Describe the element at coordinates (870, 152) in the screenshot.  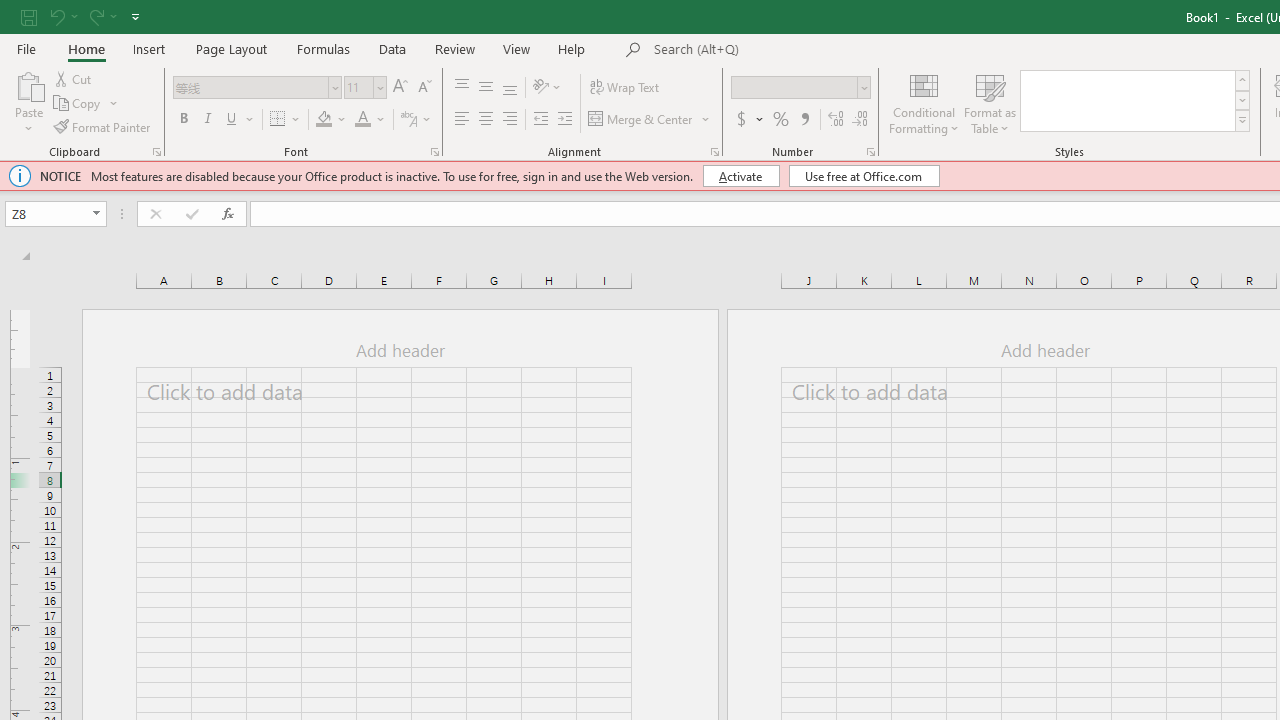
I see `Format Cell Number` at that location.